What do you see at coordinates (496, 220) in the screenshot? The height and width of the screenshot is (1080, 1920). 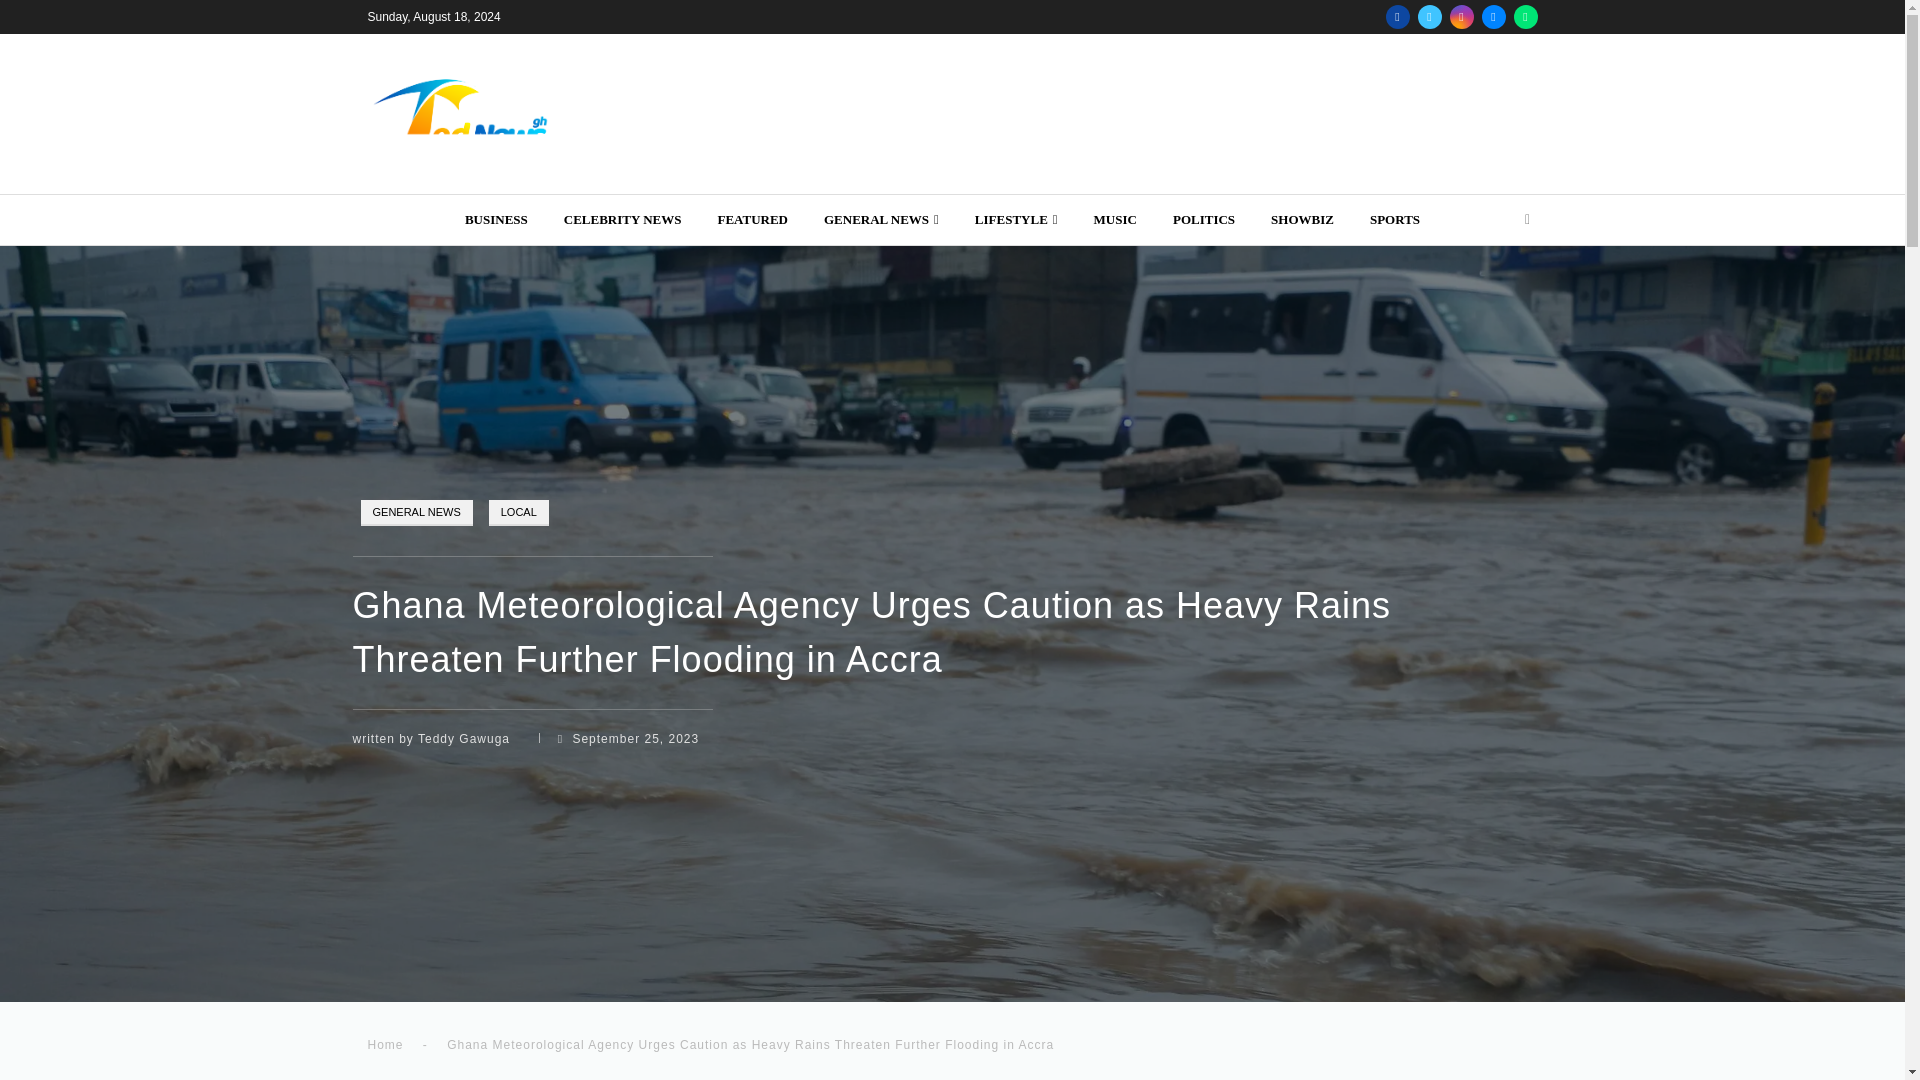 I see `BUSINESS` at bounding box center [496, 220].